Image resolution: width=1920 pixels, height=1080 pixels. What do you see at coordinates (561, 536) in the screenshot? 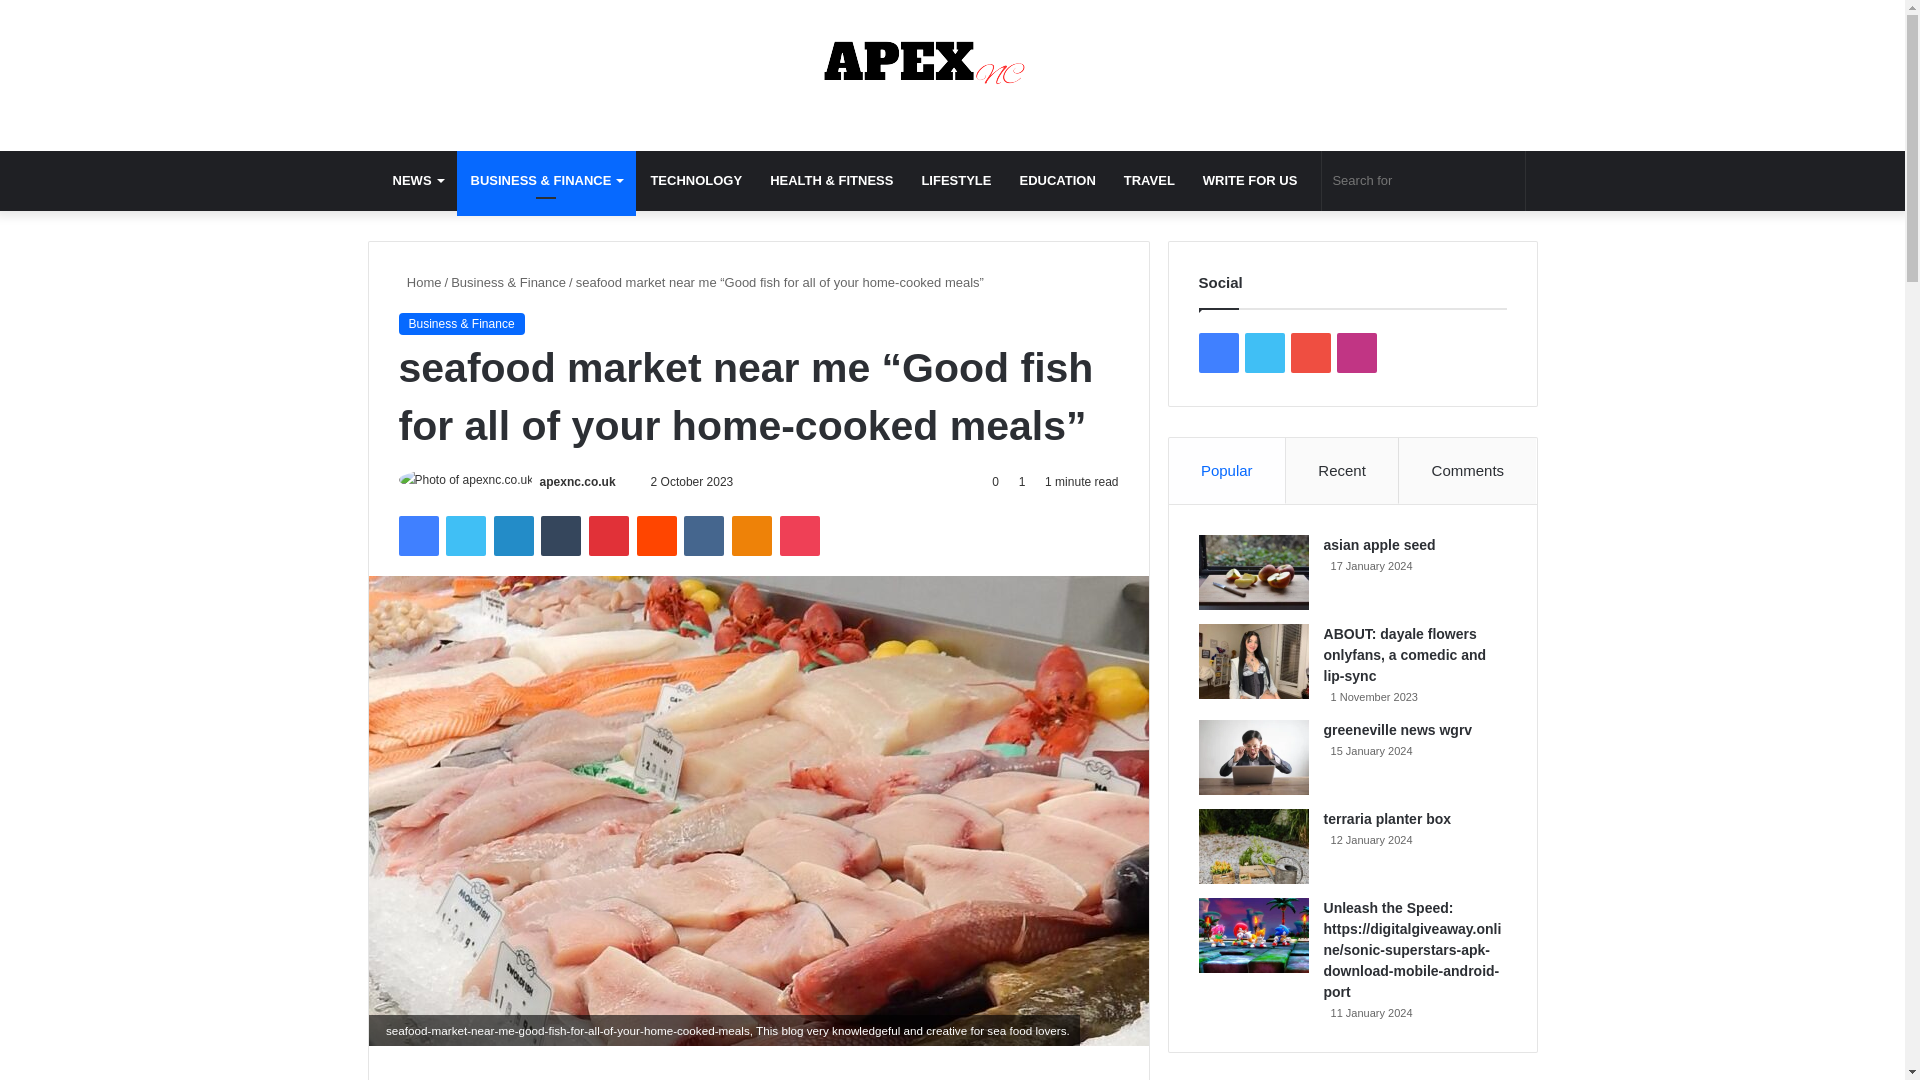
I see `Tumblr` at bounding box center [561, 536].